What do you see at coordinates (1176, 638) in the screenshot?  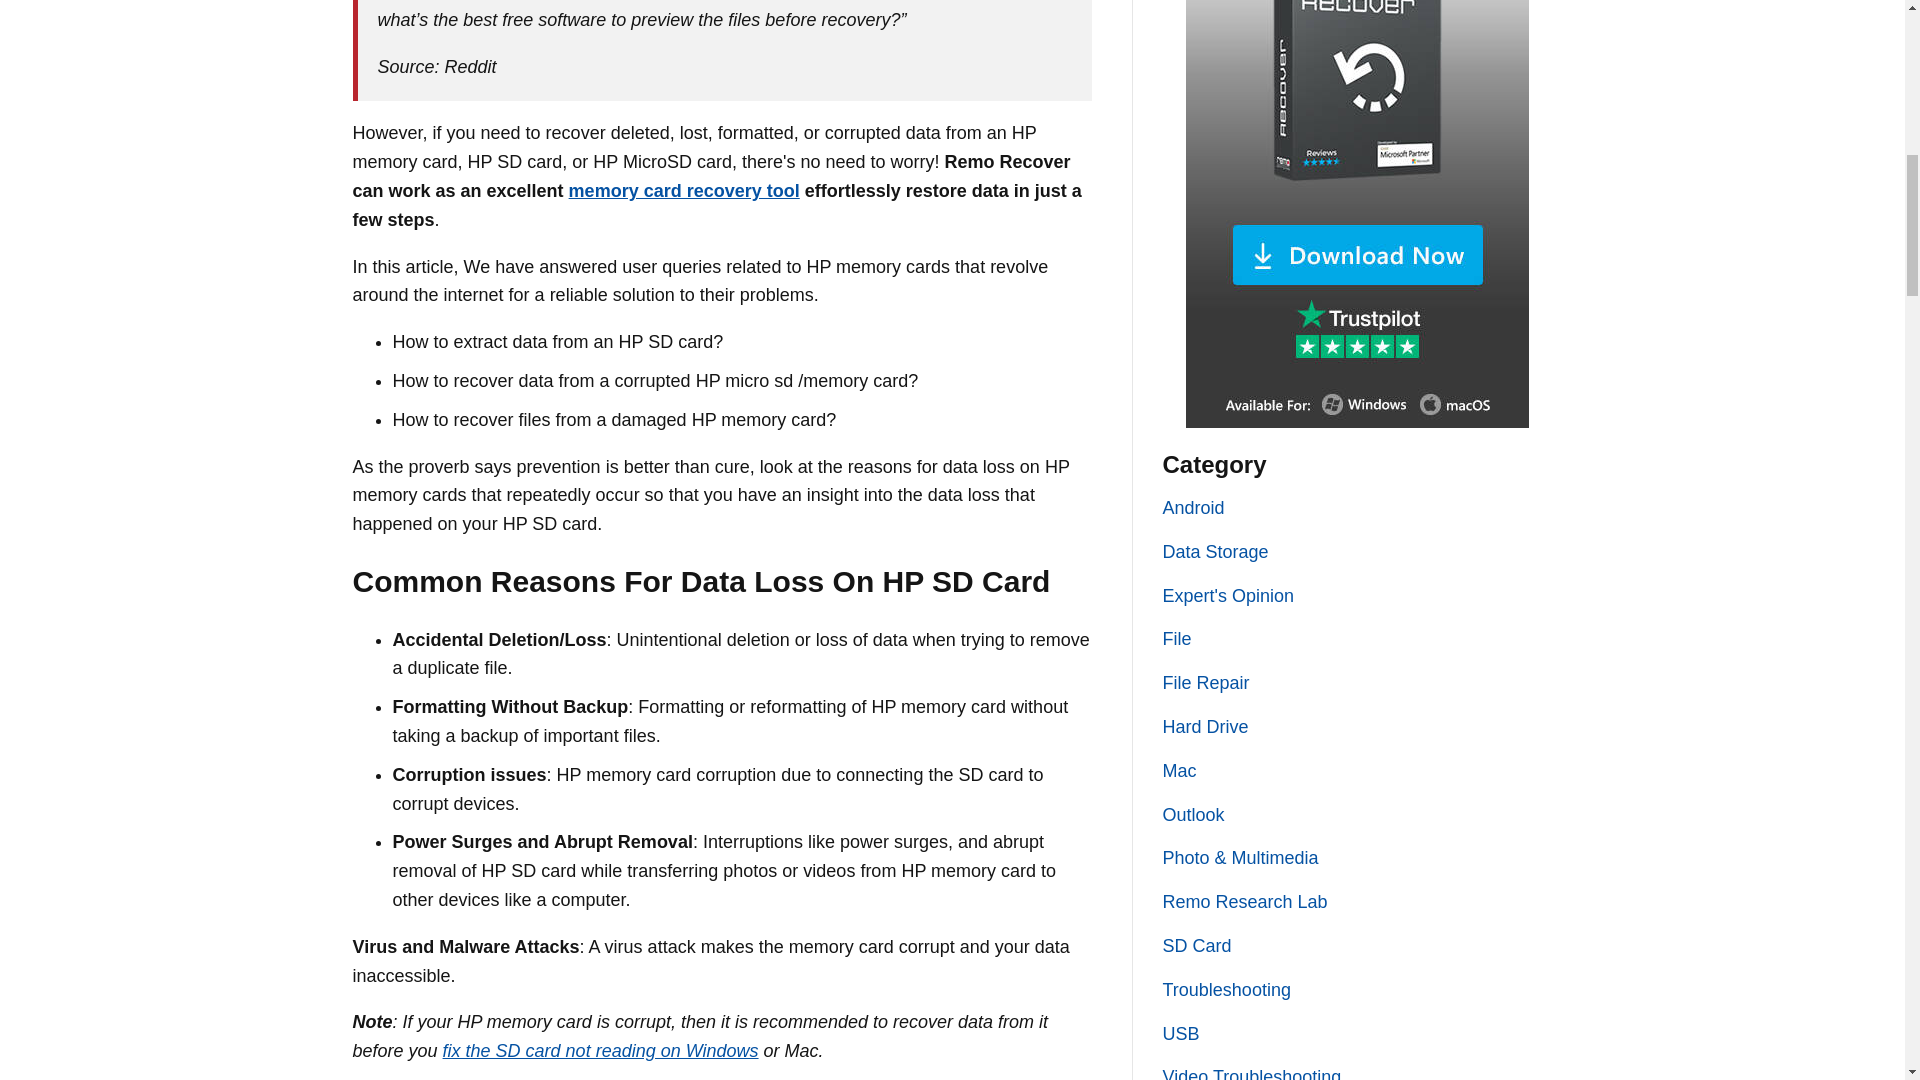 I see `File` at bounding box center [1176, 638].